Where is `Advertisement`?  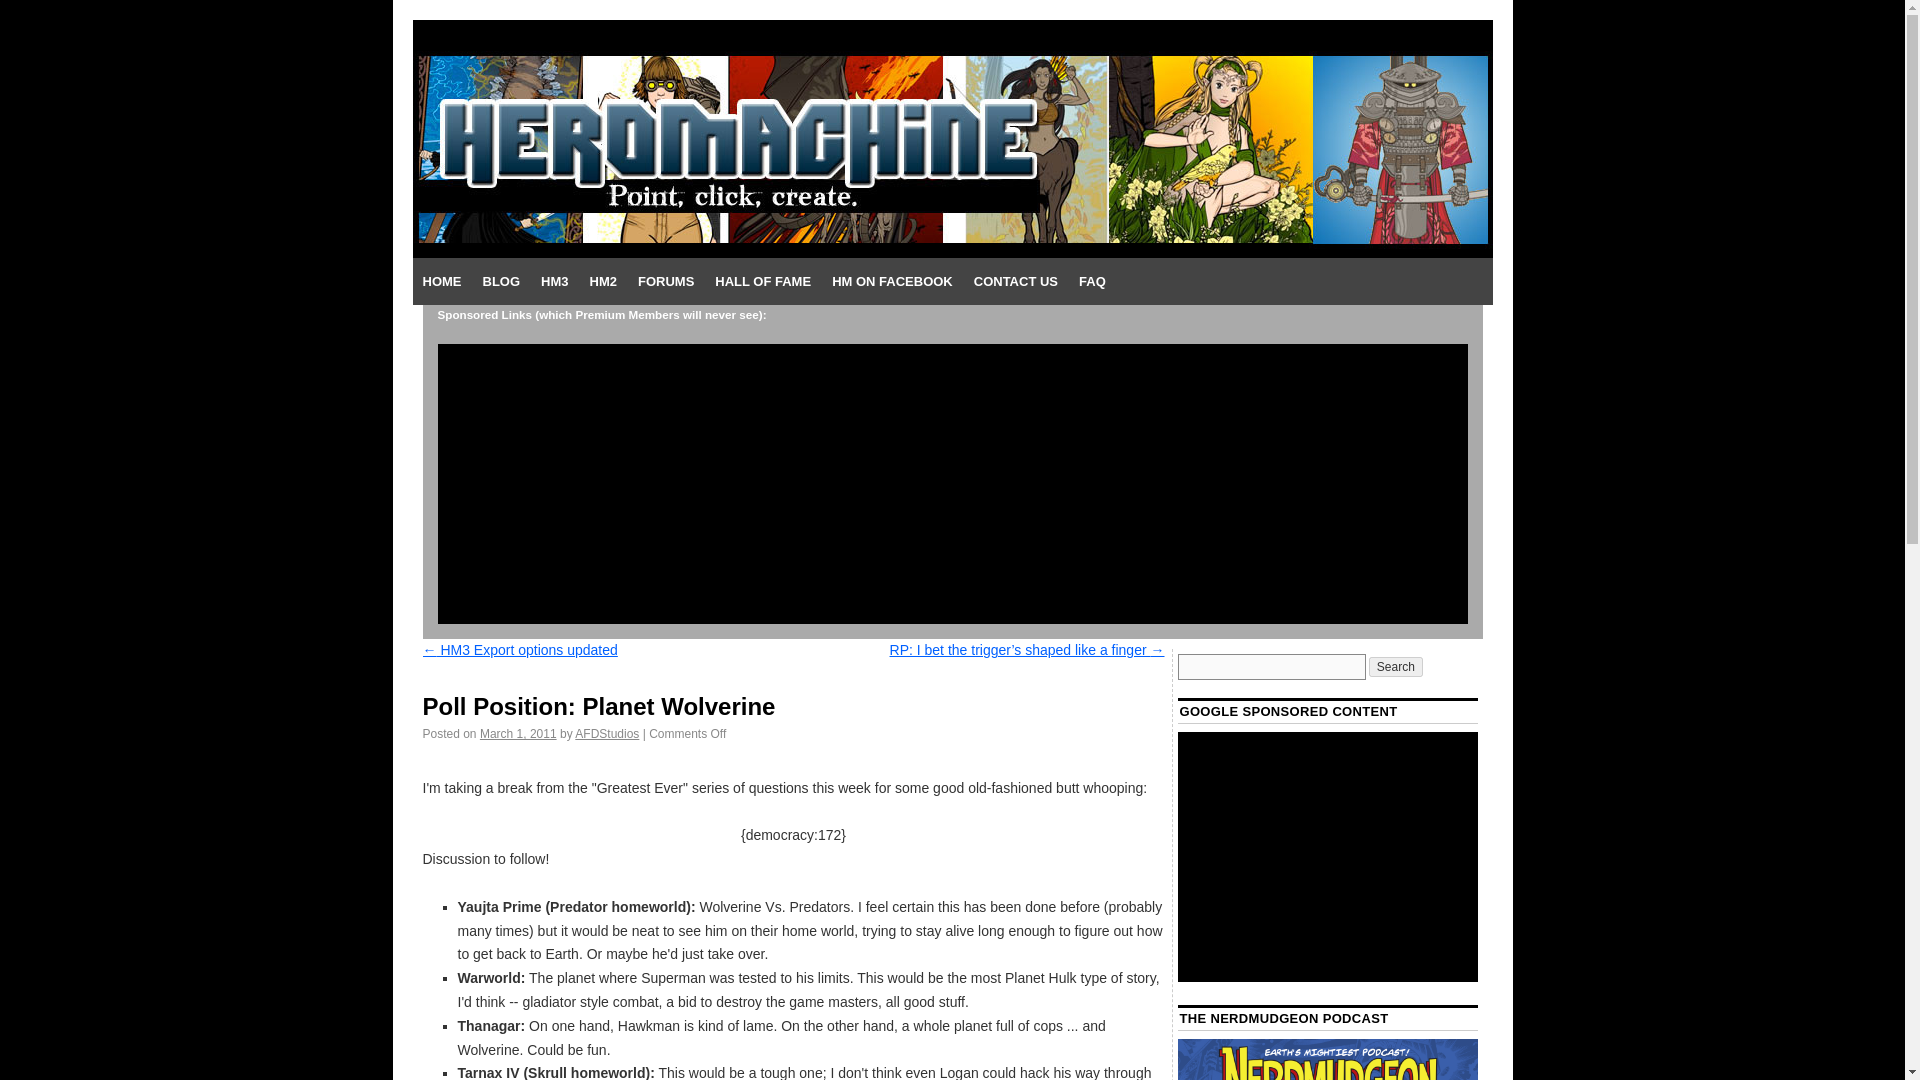
Advertisement is located at coordinates (1328, 856).